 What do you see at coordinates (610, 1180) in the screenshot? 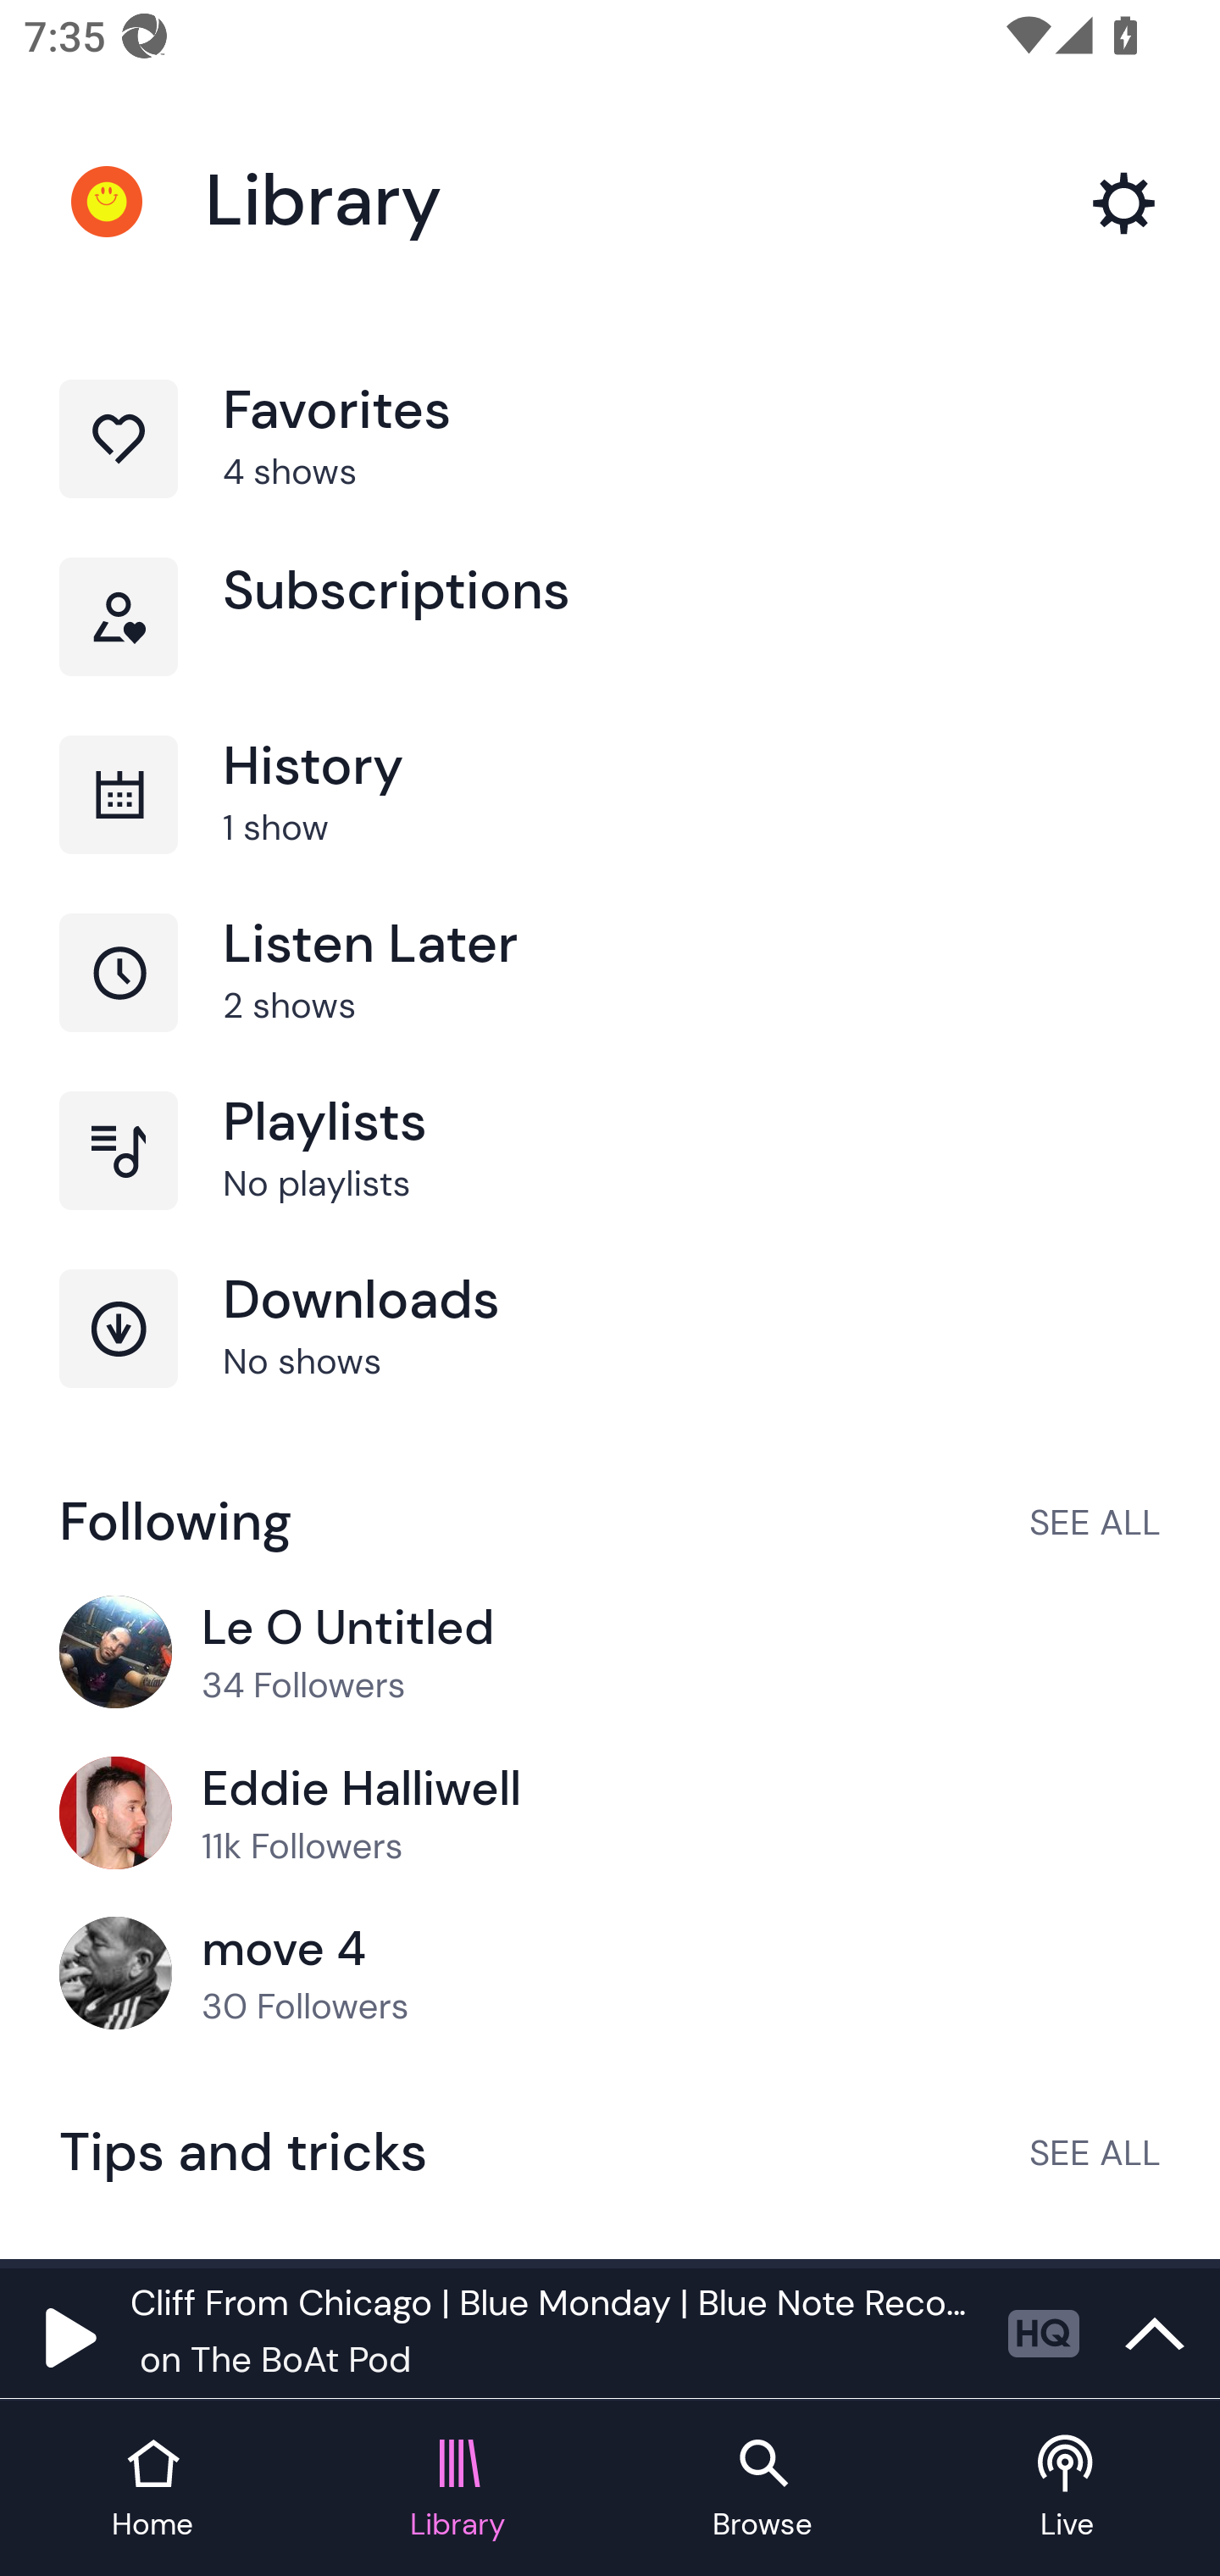
I see `Playlists, No playlists Playlists No playlists` at bounding box center [610, 1180].